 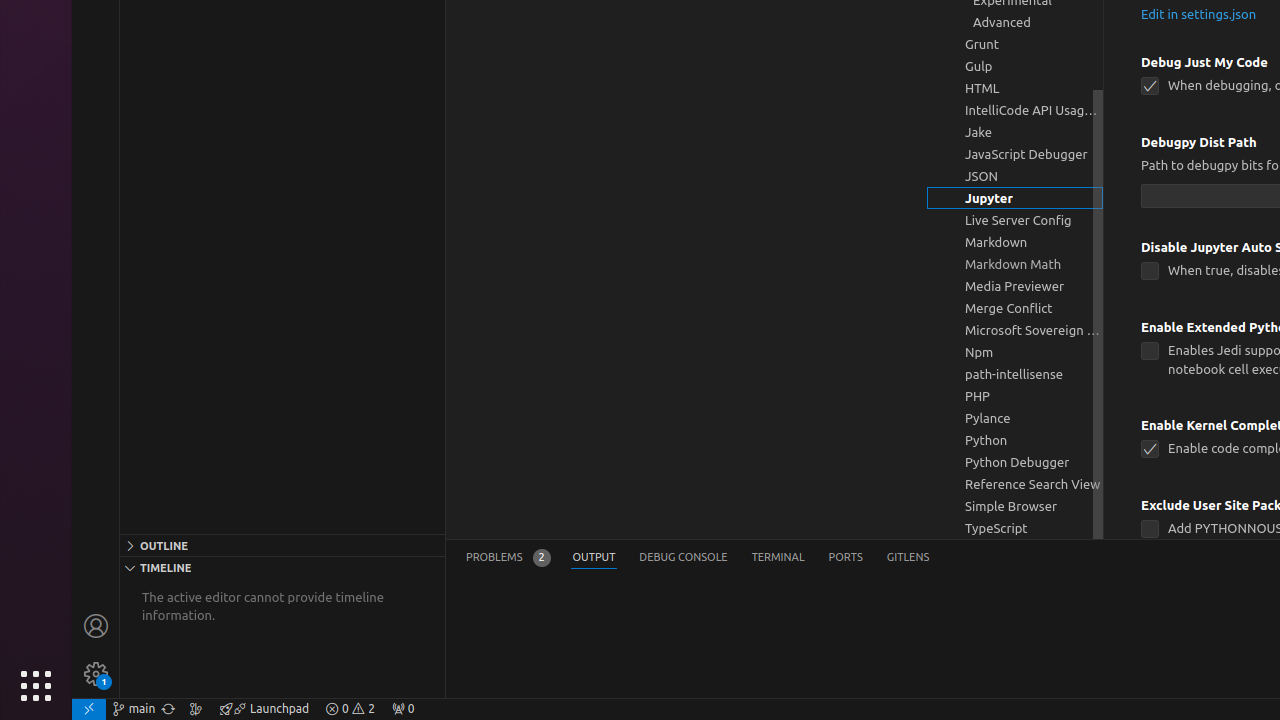 What do you see at coordinates (1015, 440) in the screenshot?
I see `Python, group` at bounding box center [1015, 440].